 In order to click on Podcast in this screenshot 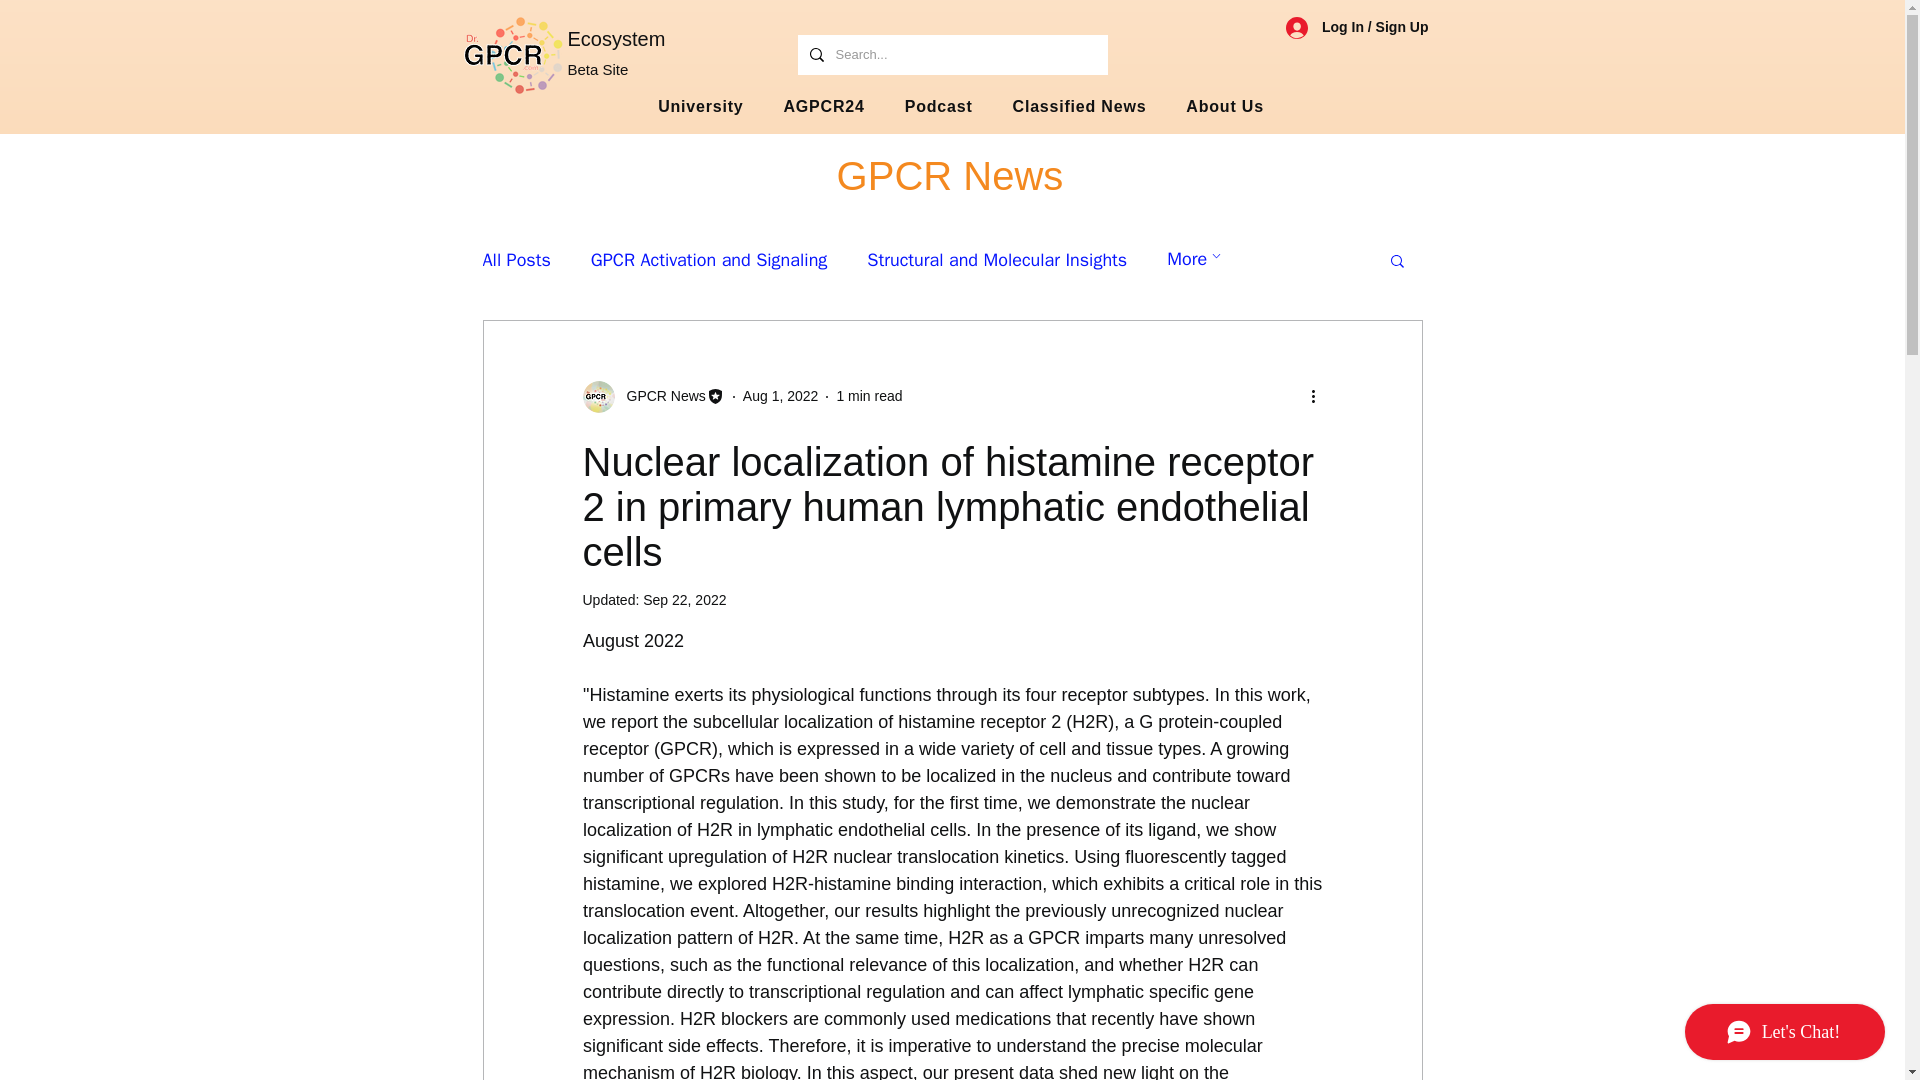, I will do `click(868, 395)`.